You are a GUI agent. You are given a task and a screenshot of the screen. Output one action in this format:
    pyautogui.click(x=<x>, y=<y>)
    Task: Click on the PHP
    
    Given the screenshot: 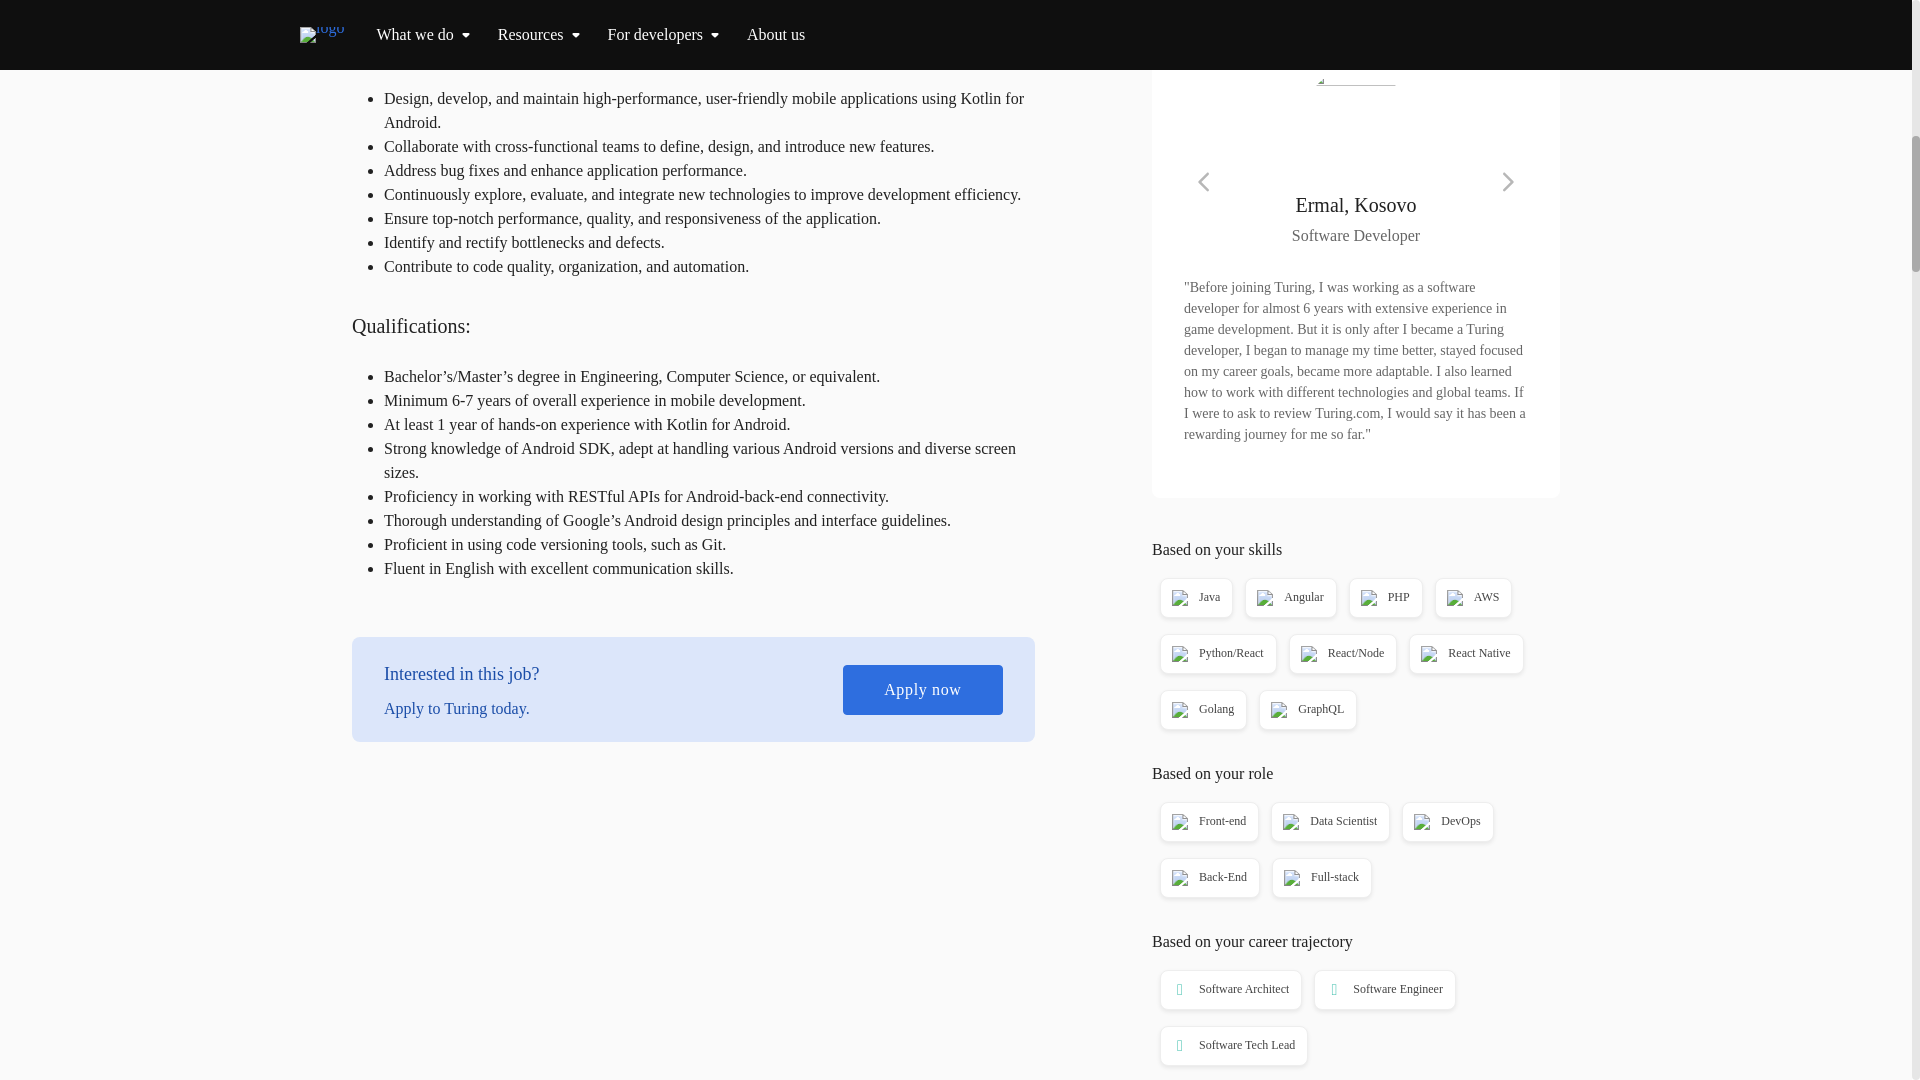 What is the action you would take?
    pyautogui.click(x=1383, y=598)
    